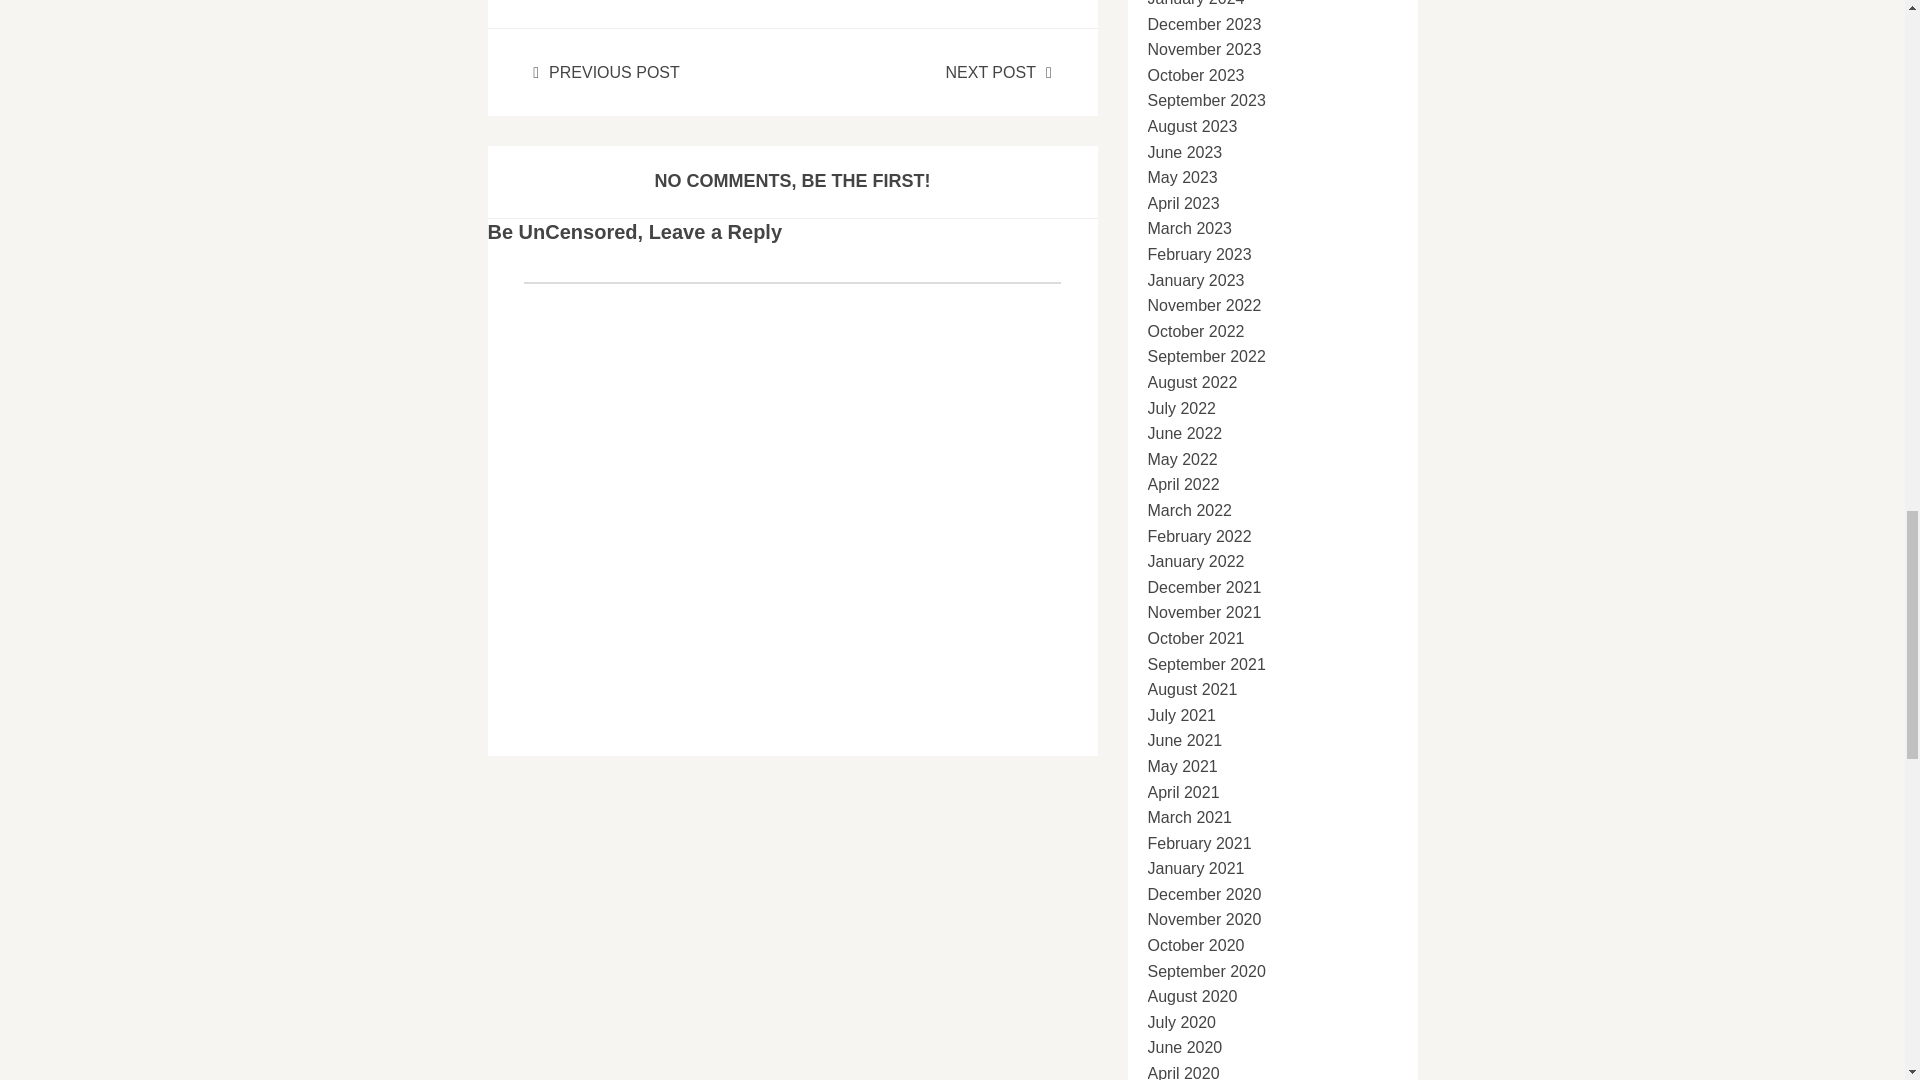 The image size is (1920, 1080). Describe the element at coordinates (999, 72) in the screenshot. I see `NEXT POST` at that location.